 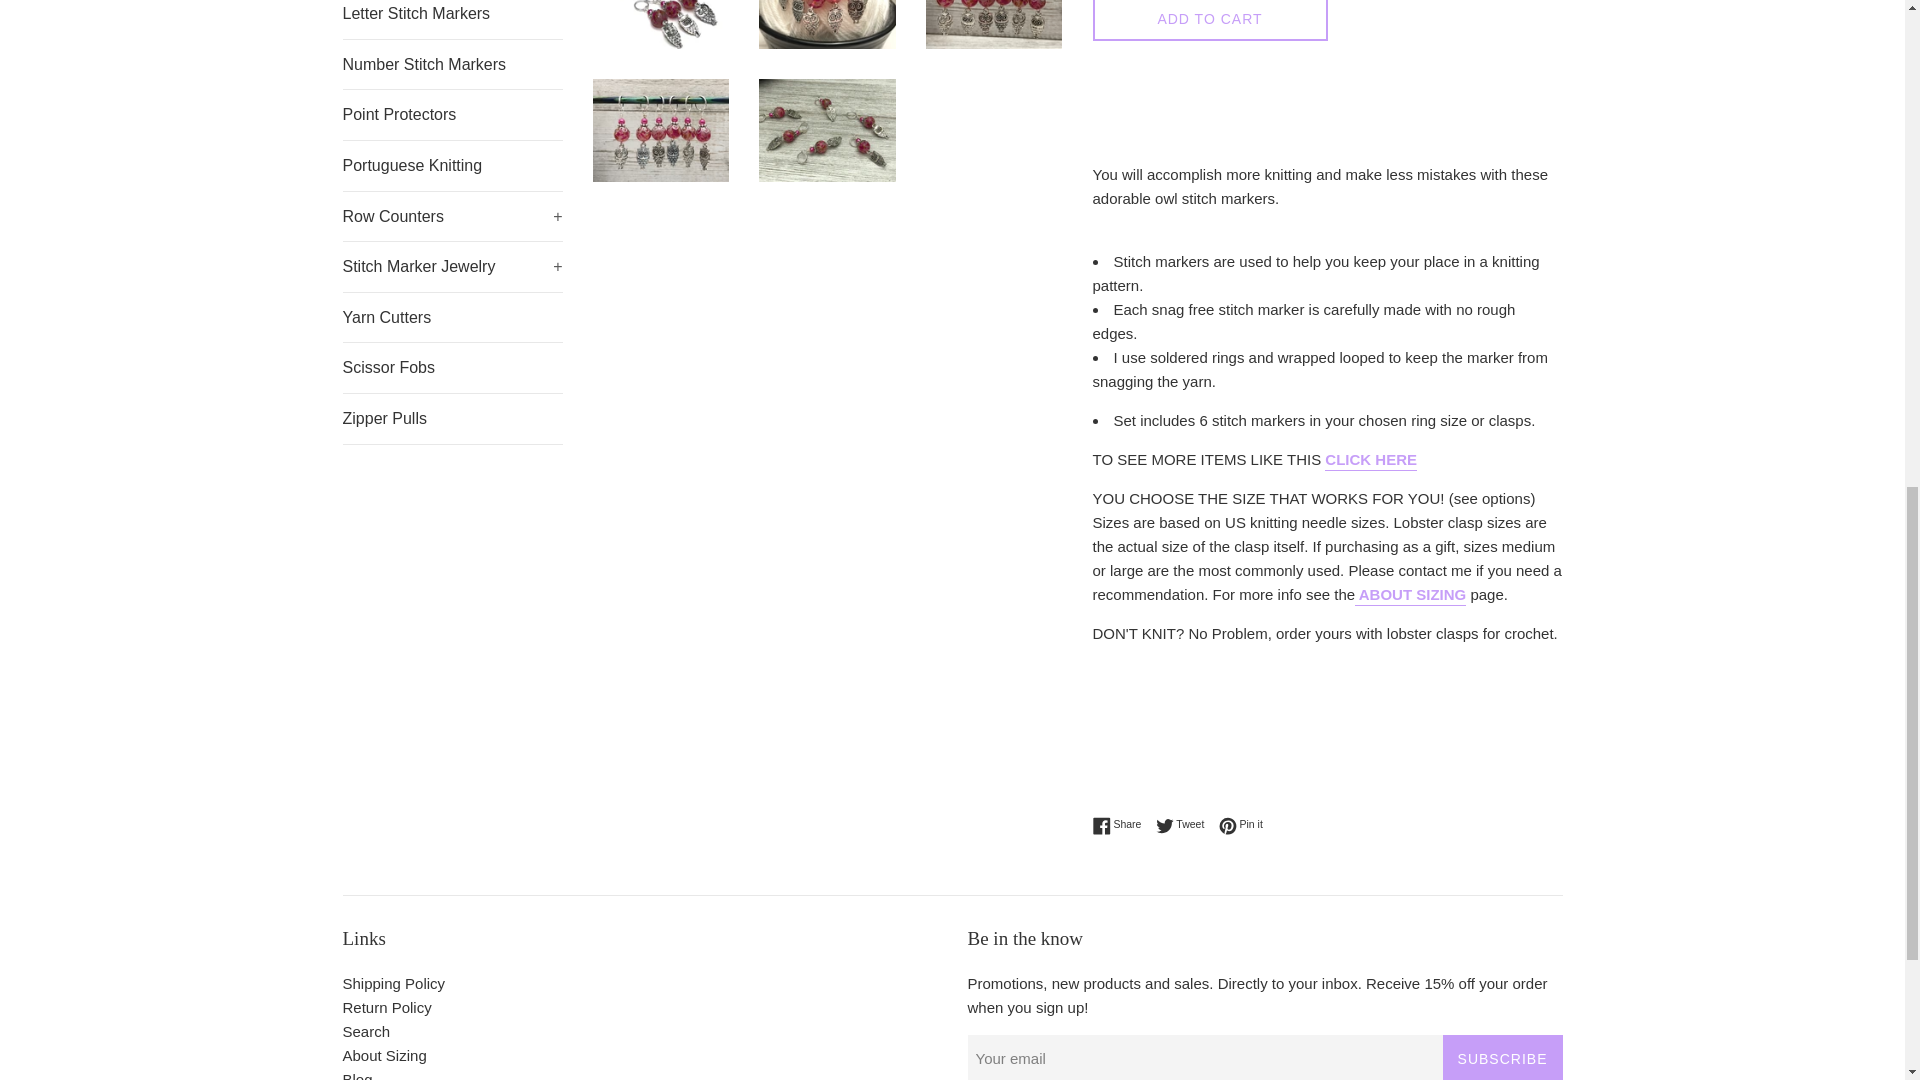 What do you see at coordinates (1185, 824) in the screenshot?
I see `Tweet on Twitter` at bounding box center [1185, 824].